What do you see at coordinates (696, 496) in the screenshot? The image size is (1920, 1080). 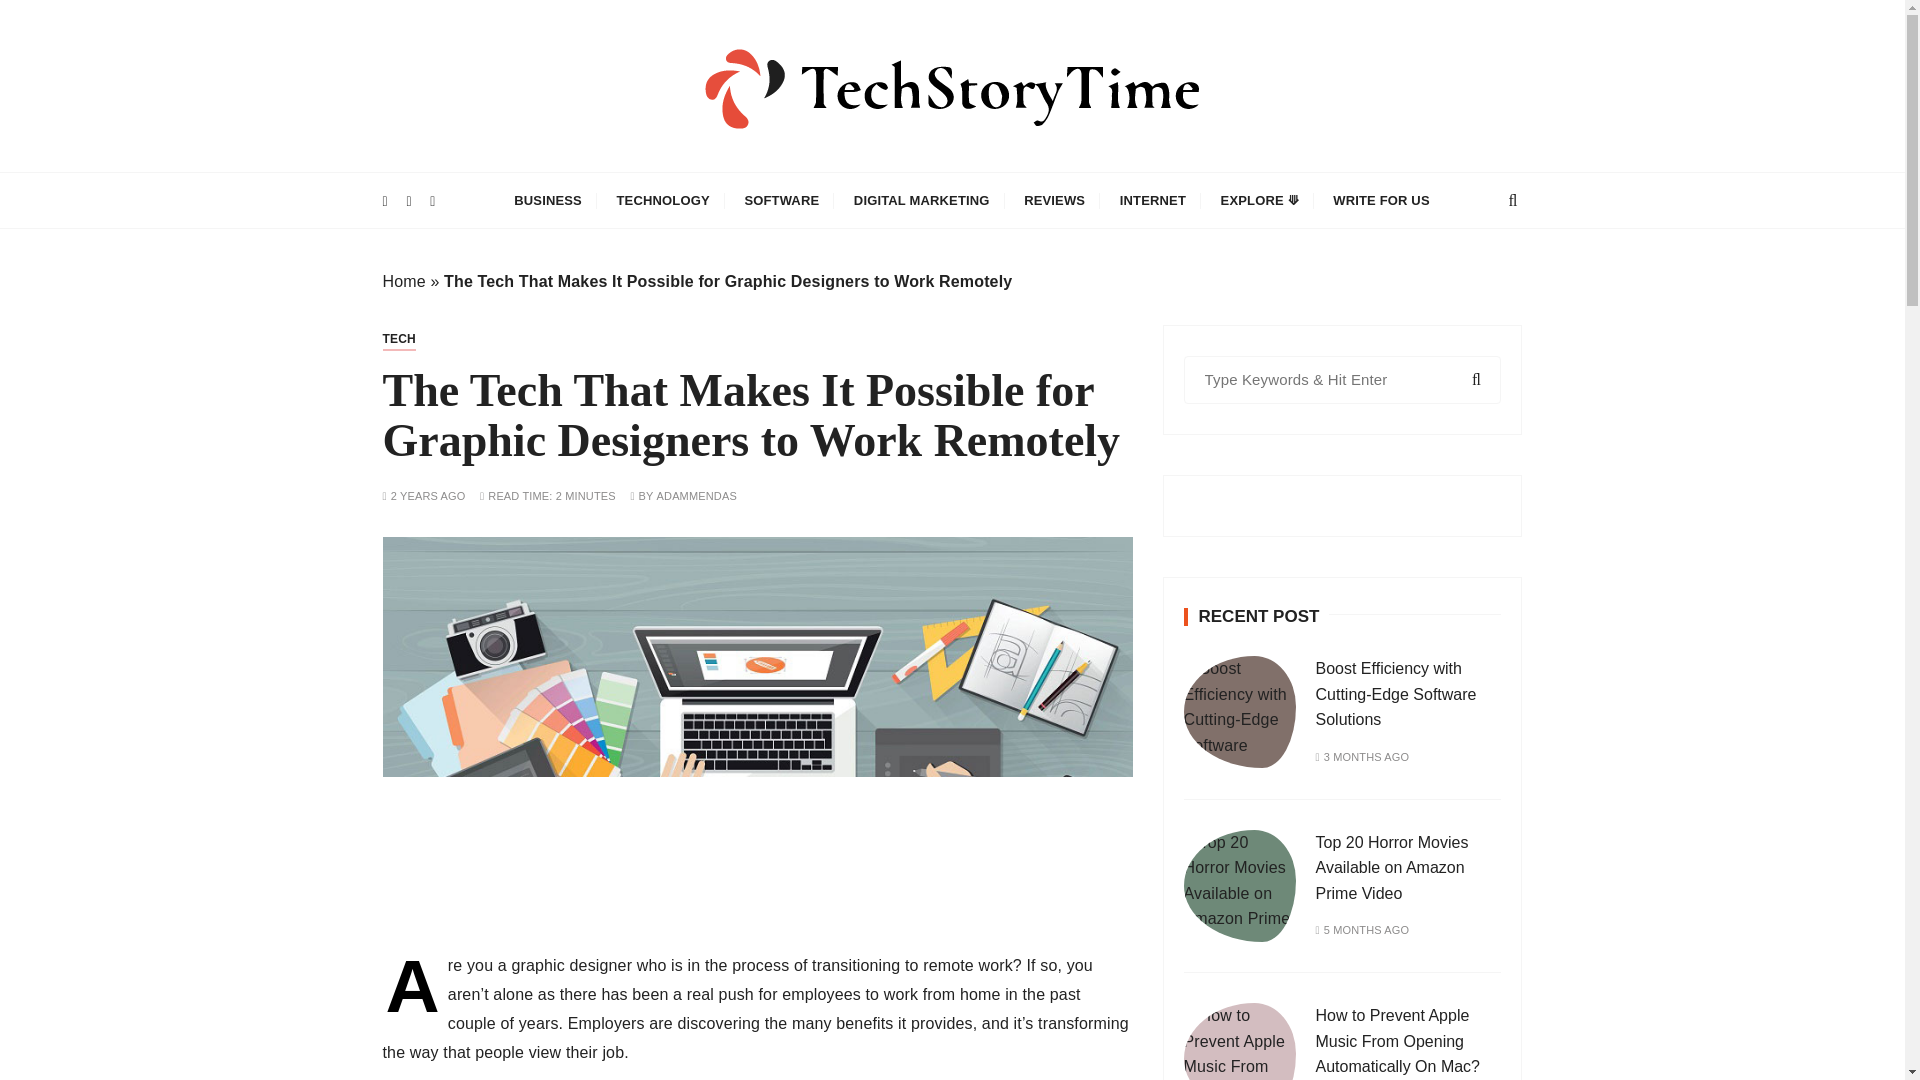 I see `ADAMMENDAS` at bounding box center [696, 496].